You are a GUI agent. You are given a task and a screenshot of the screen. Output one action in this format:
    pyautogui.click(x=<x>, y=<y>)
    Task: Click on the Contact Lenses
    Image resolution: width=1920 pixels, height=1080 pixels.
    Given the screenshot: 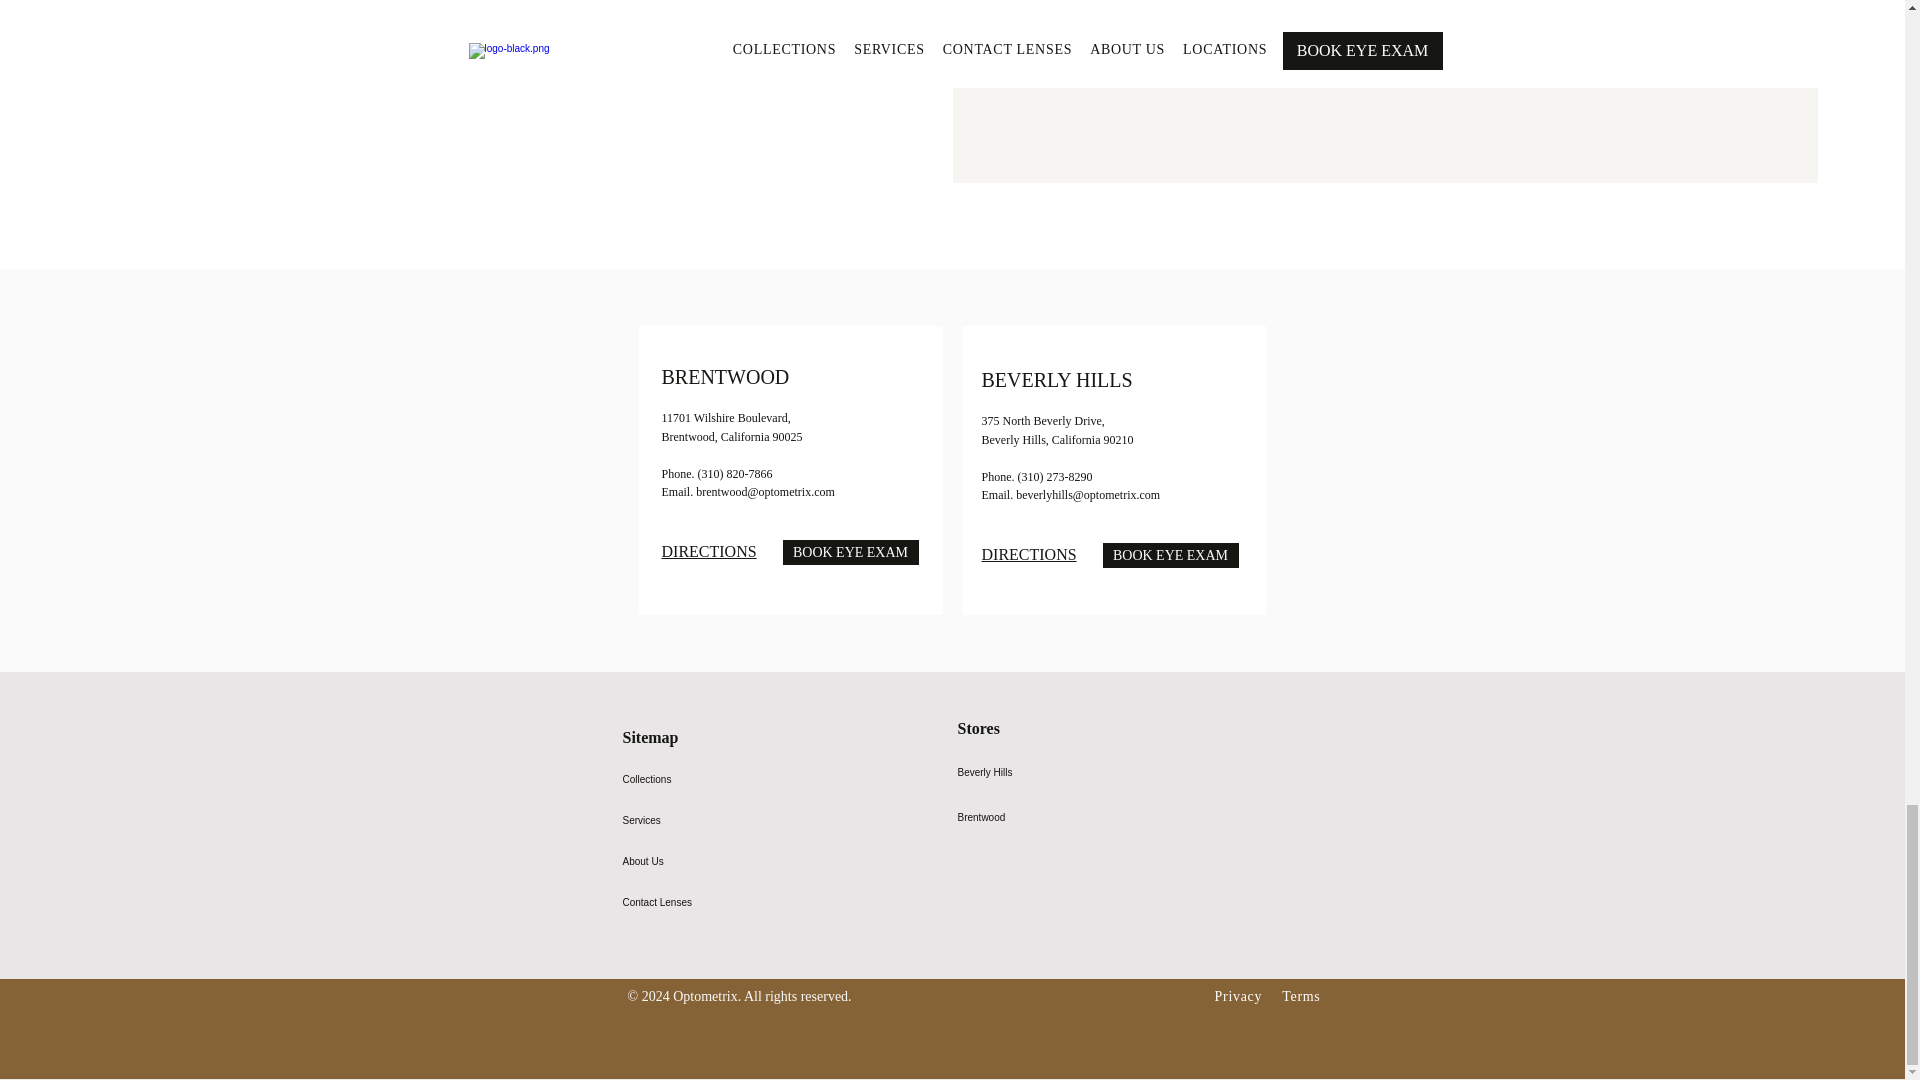 What is the action you would take?
    pyautogui.click(x=666, y=902)
    